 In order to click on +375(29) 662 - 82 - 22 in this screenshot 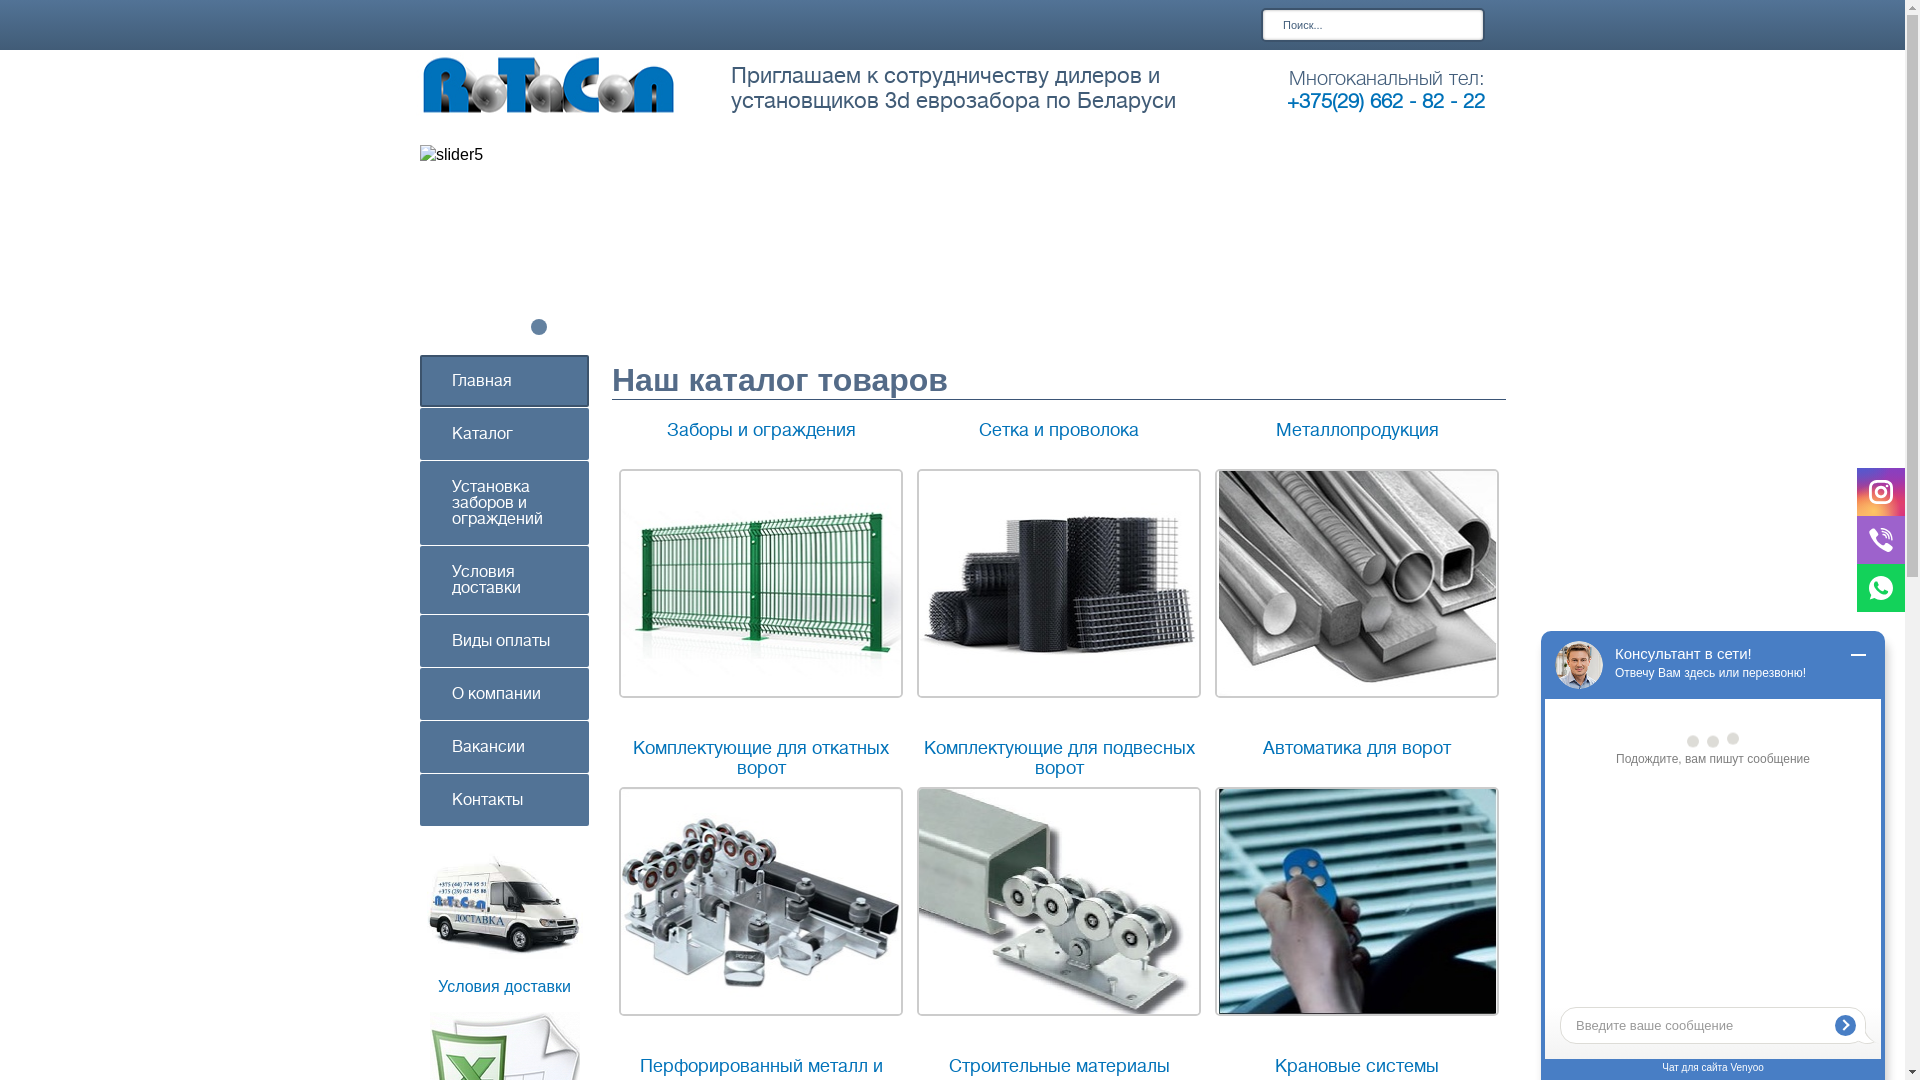, I will do `click(1385, 102)`.